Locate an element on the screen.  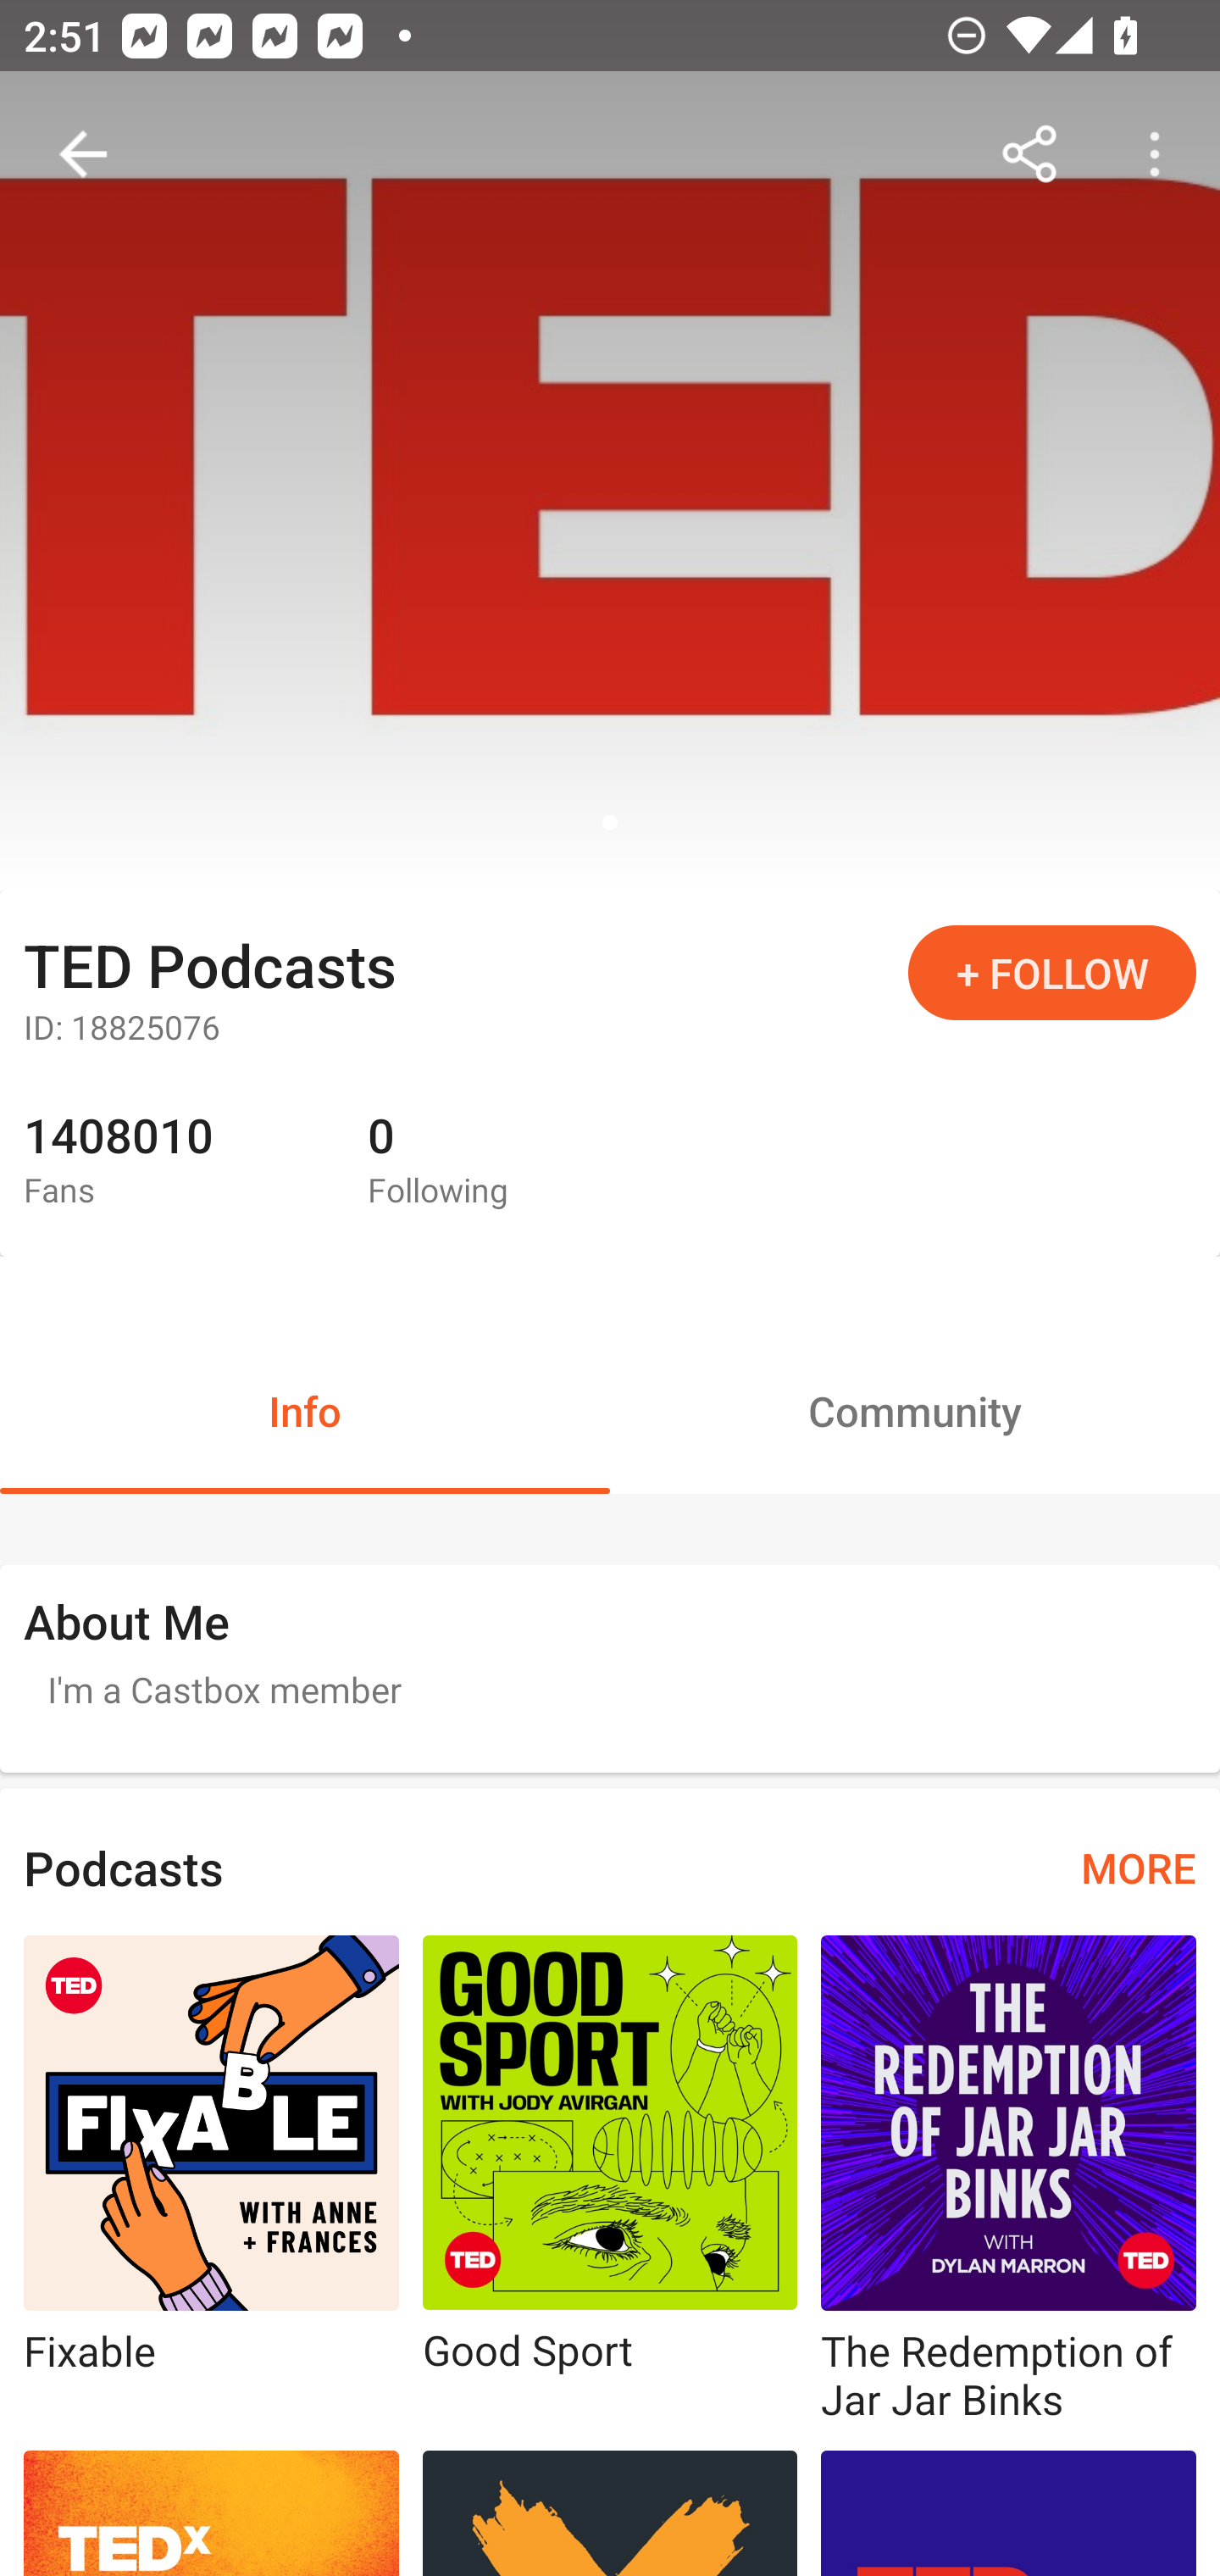
Info is located at coordinates (305, 1410).